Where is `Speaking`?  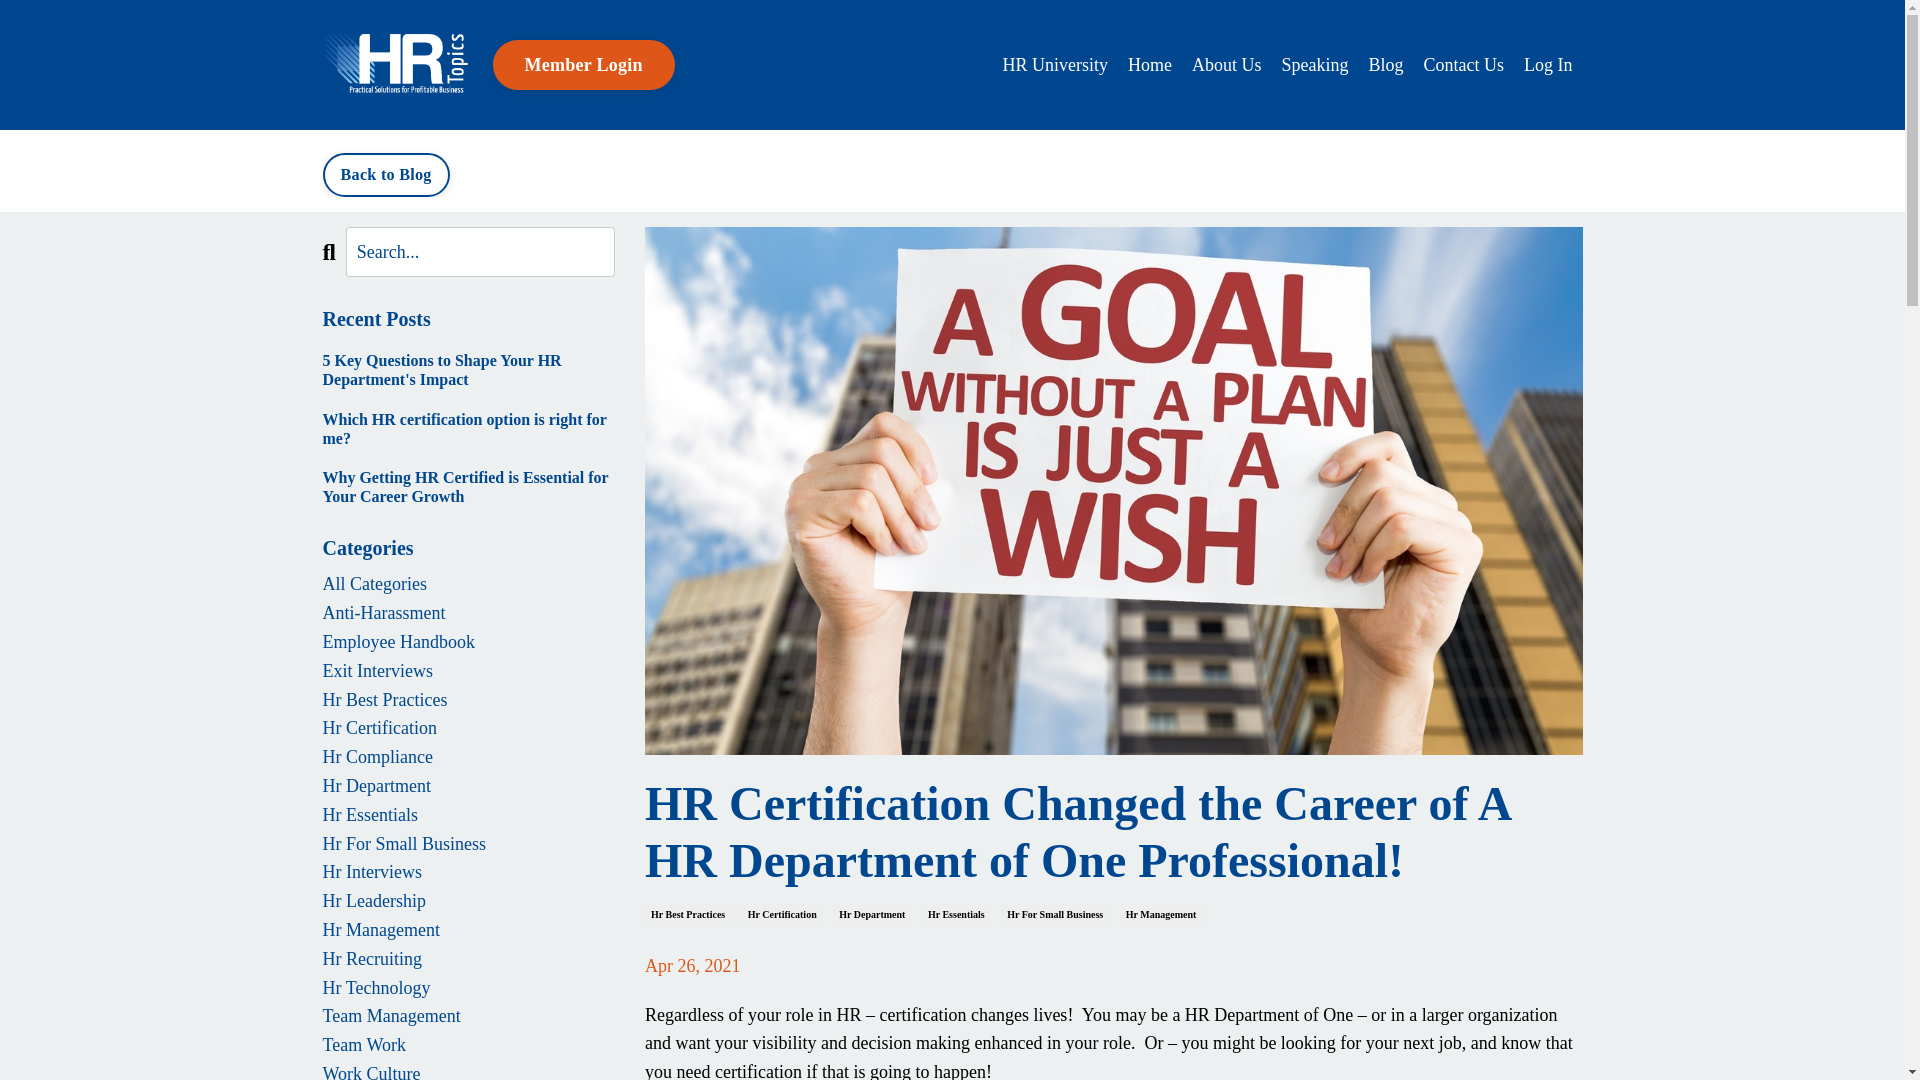 Speaking is located at coordinates (1314, 64).